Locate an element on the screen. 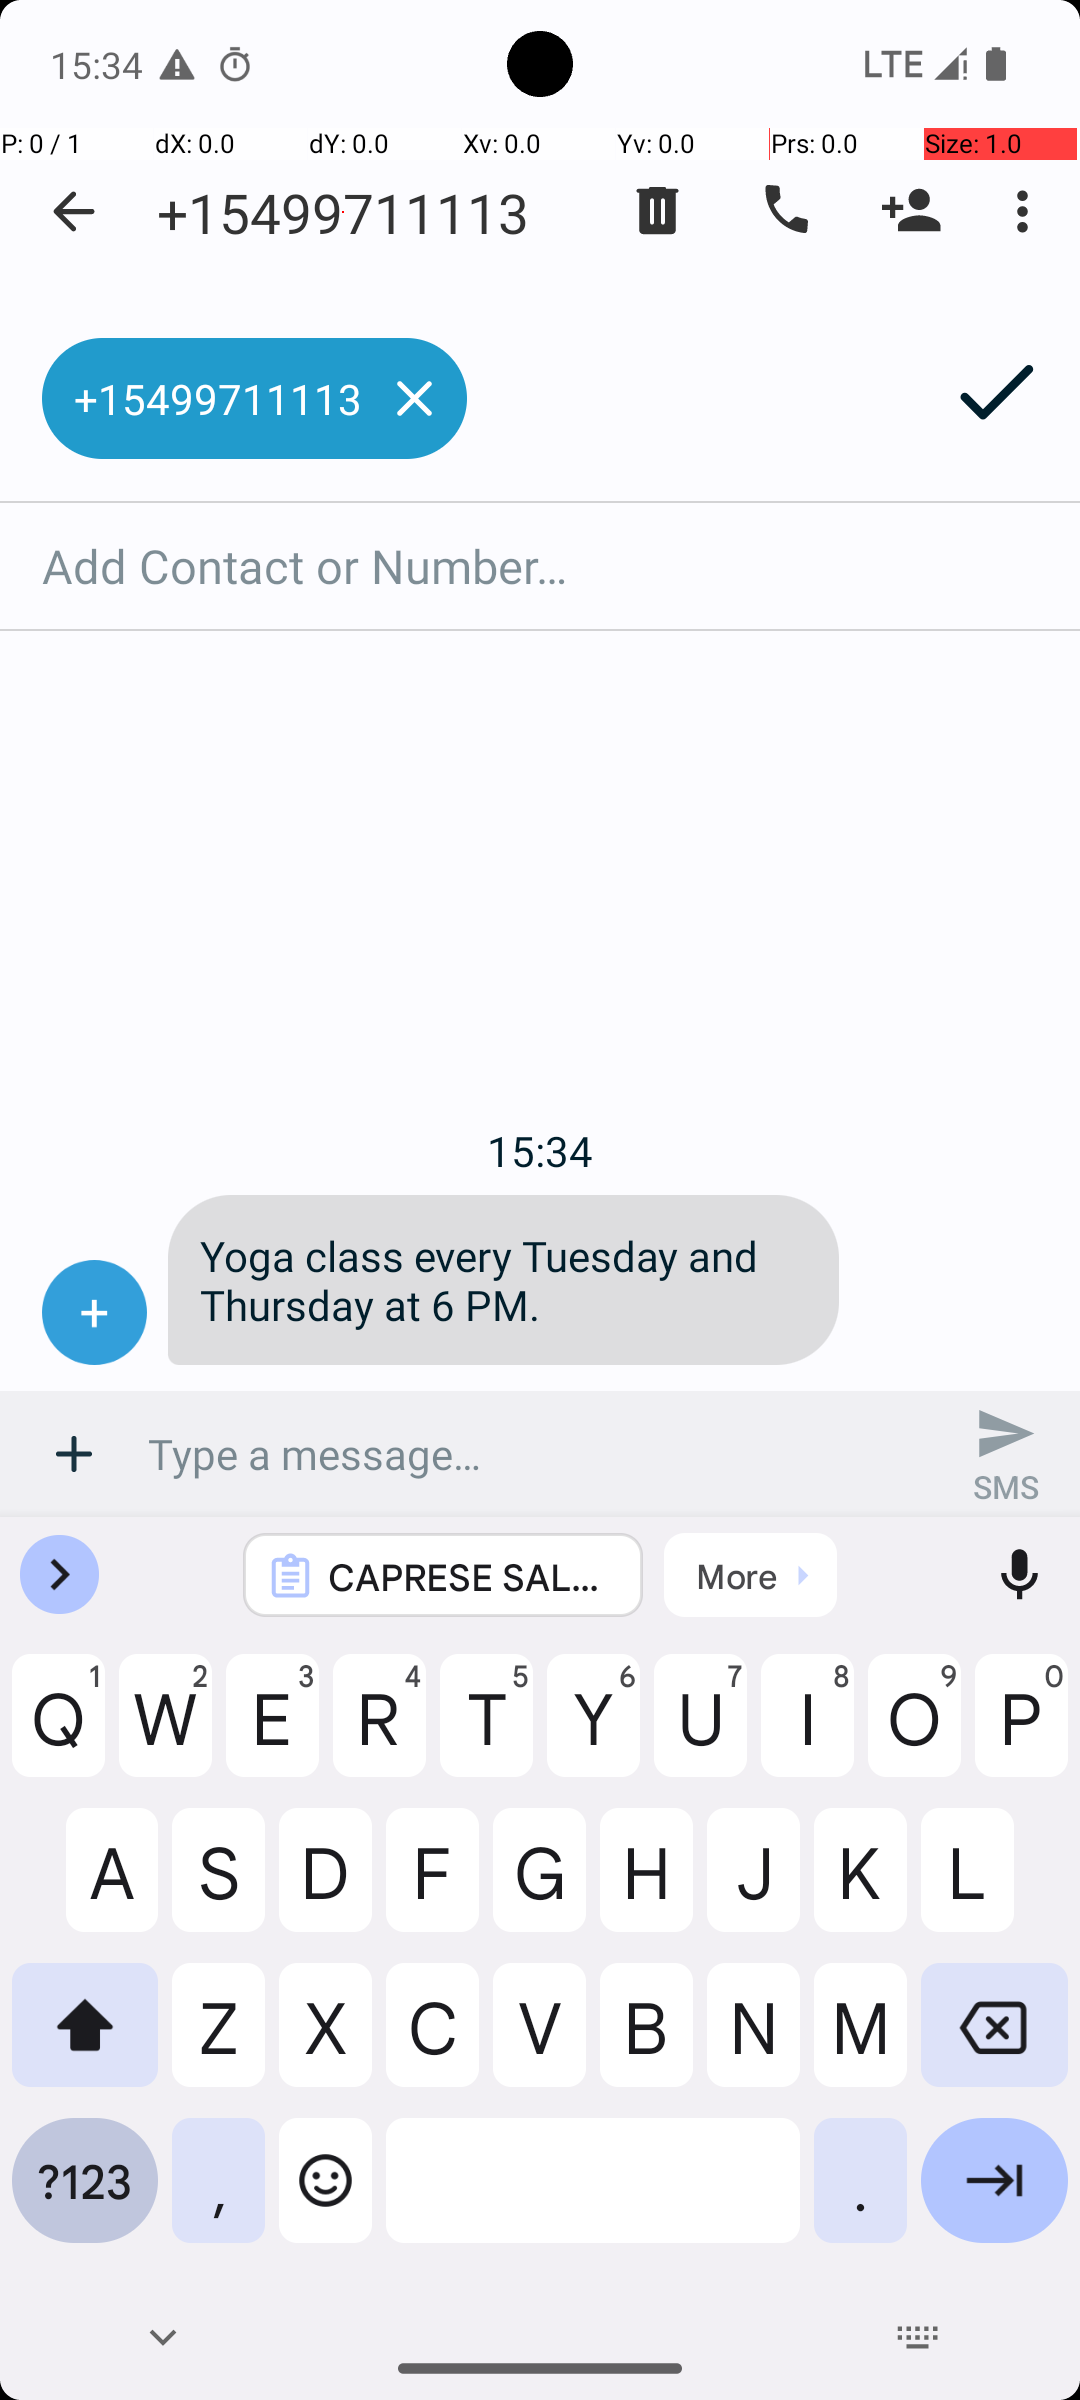  CAPRESE SALAD SKEWERS  Servings: 1 serving Time: 45 mins  A quick and easy meal, perfect for busy weekdays.  Ingredients: - n/a  Directions: 1. Thread cherry tomatoes, basil leaves, and mozzarella balls onto skewers. Drizzle with balsamic glaze. Feel free to substitute with ingredients you have on hand.  Shared with https://play.google.com/store/apps/details?id=com.flauschcode.broccoli is located at coordinates (470, 1576).